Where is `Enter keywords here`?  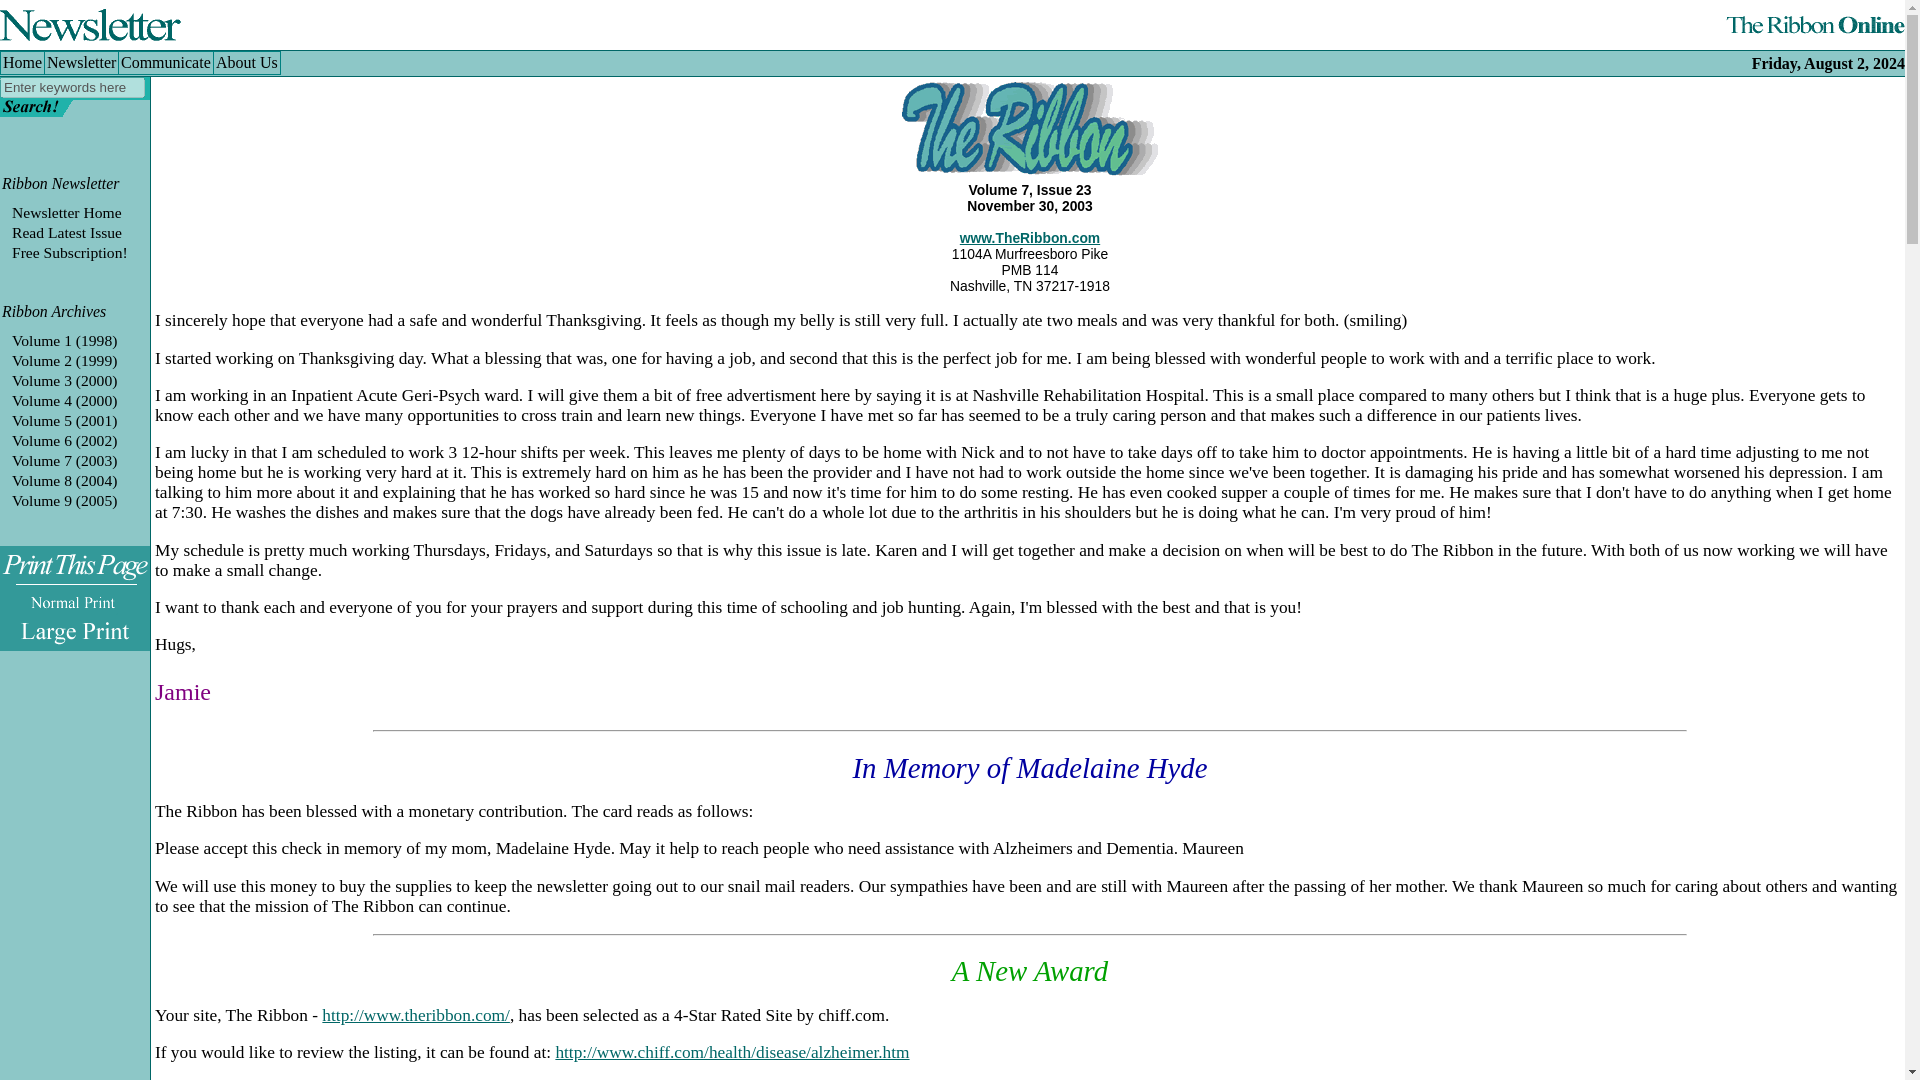 Enter keywords here is located at coordinates (72, 87).